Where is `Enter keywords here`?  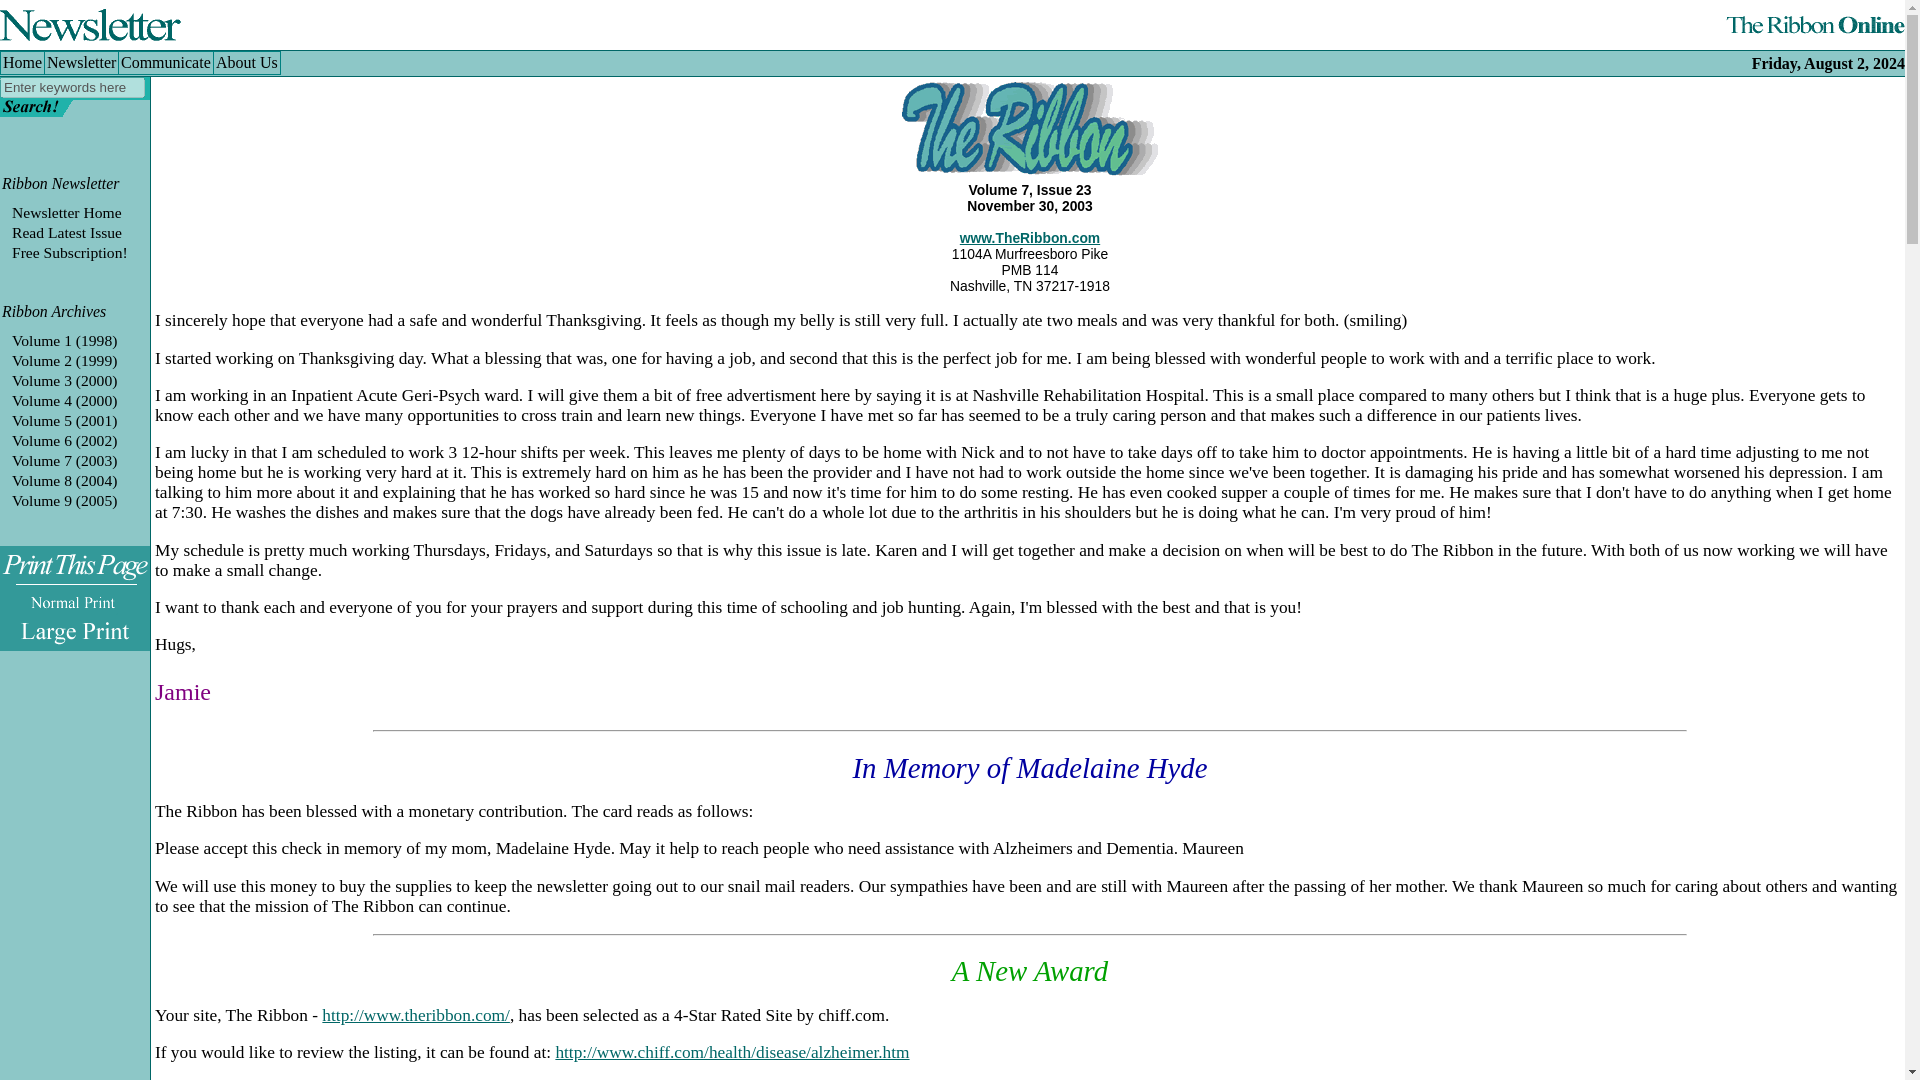 Enter keywords here is located at coordinates (72, 87).